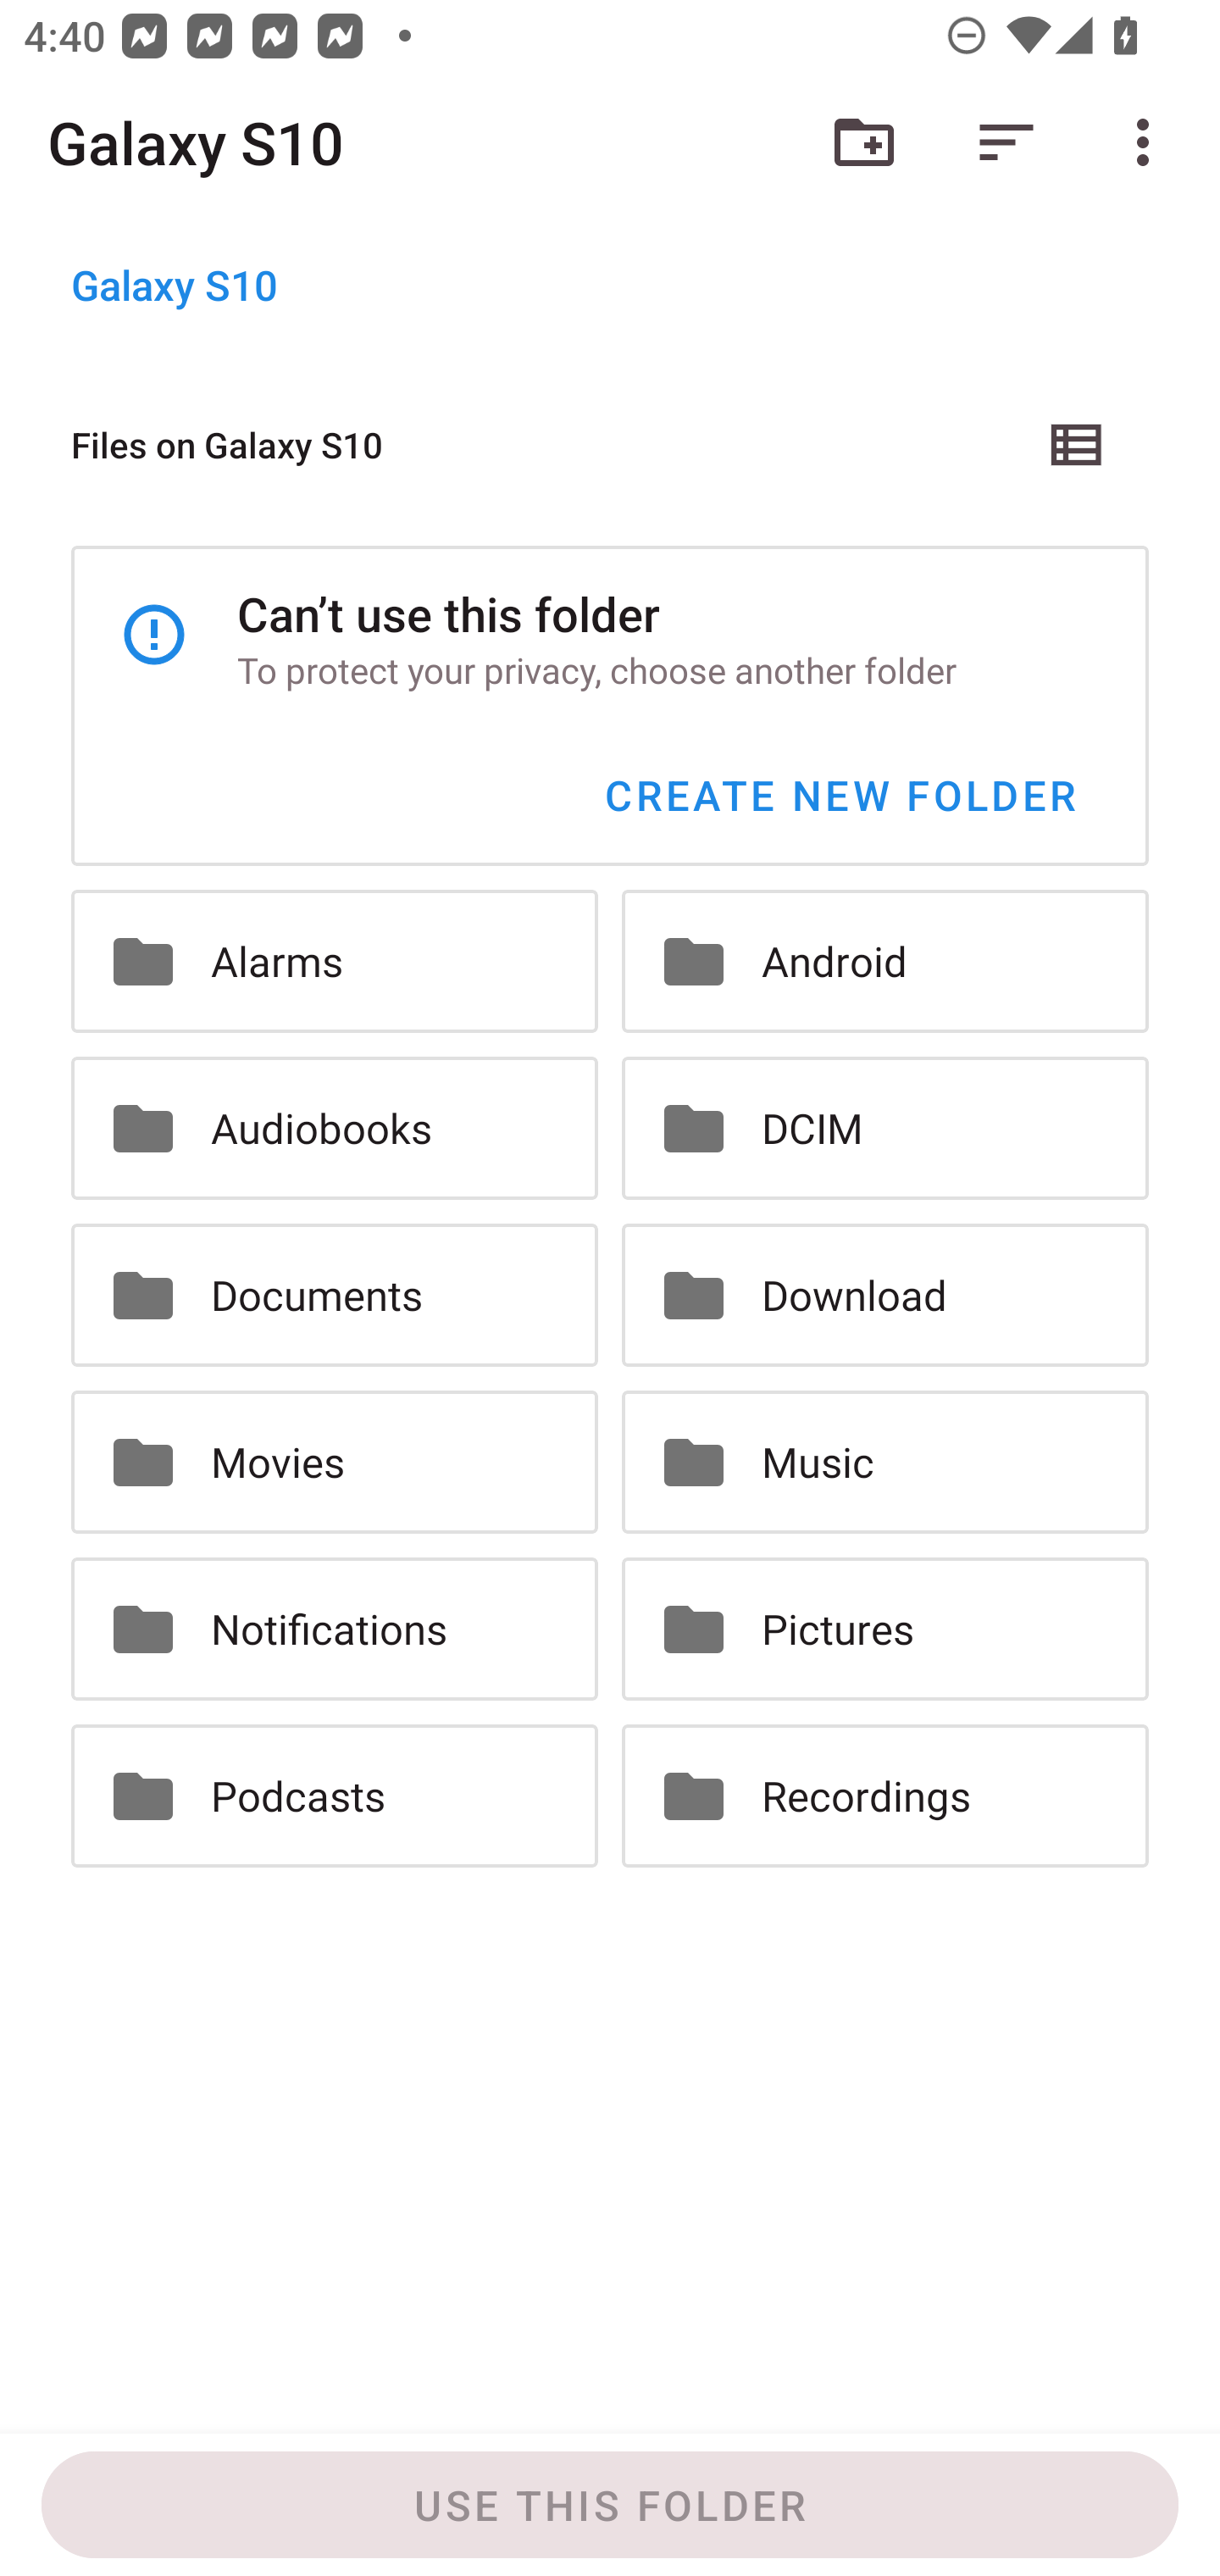 The width and height of the screenshot is (1220, 2576). What do you see at coordinates (885, 961) in the screenshot?
I see `Android` at bounding box center [885, 961].